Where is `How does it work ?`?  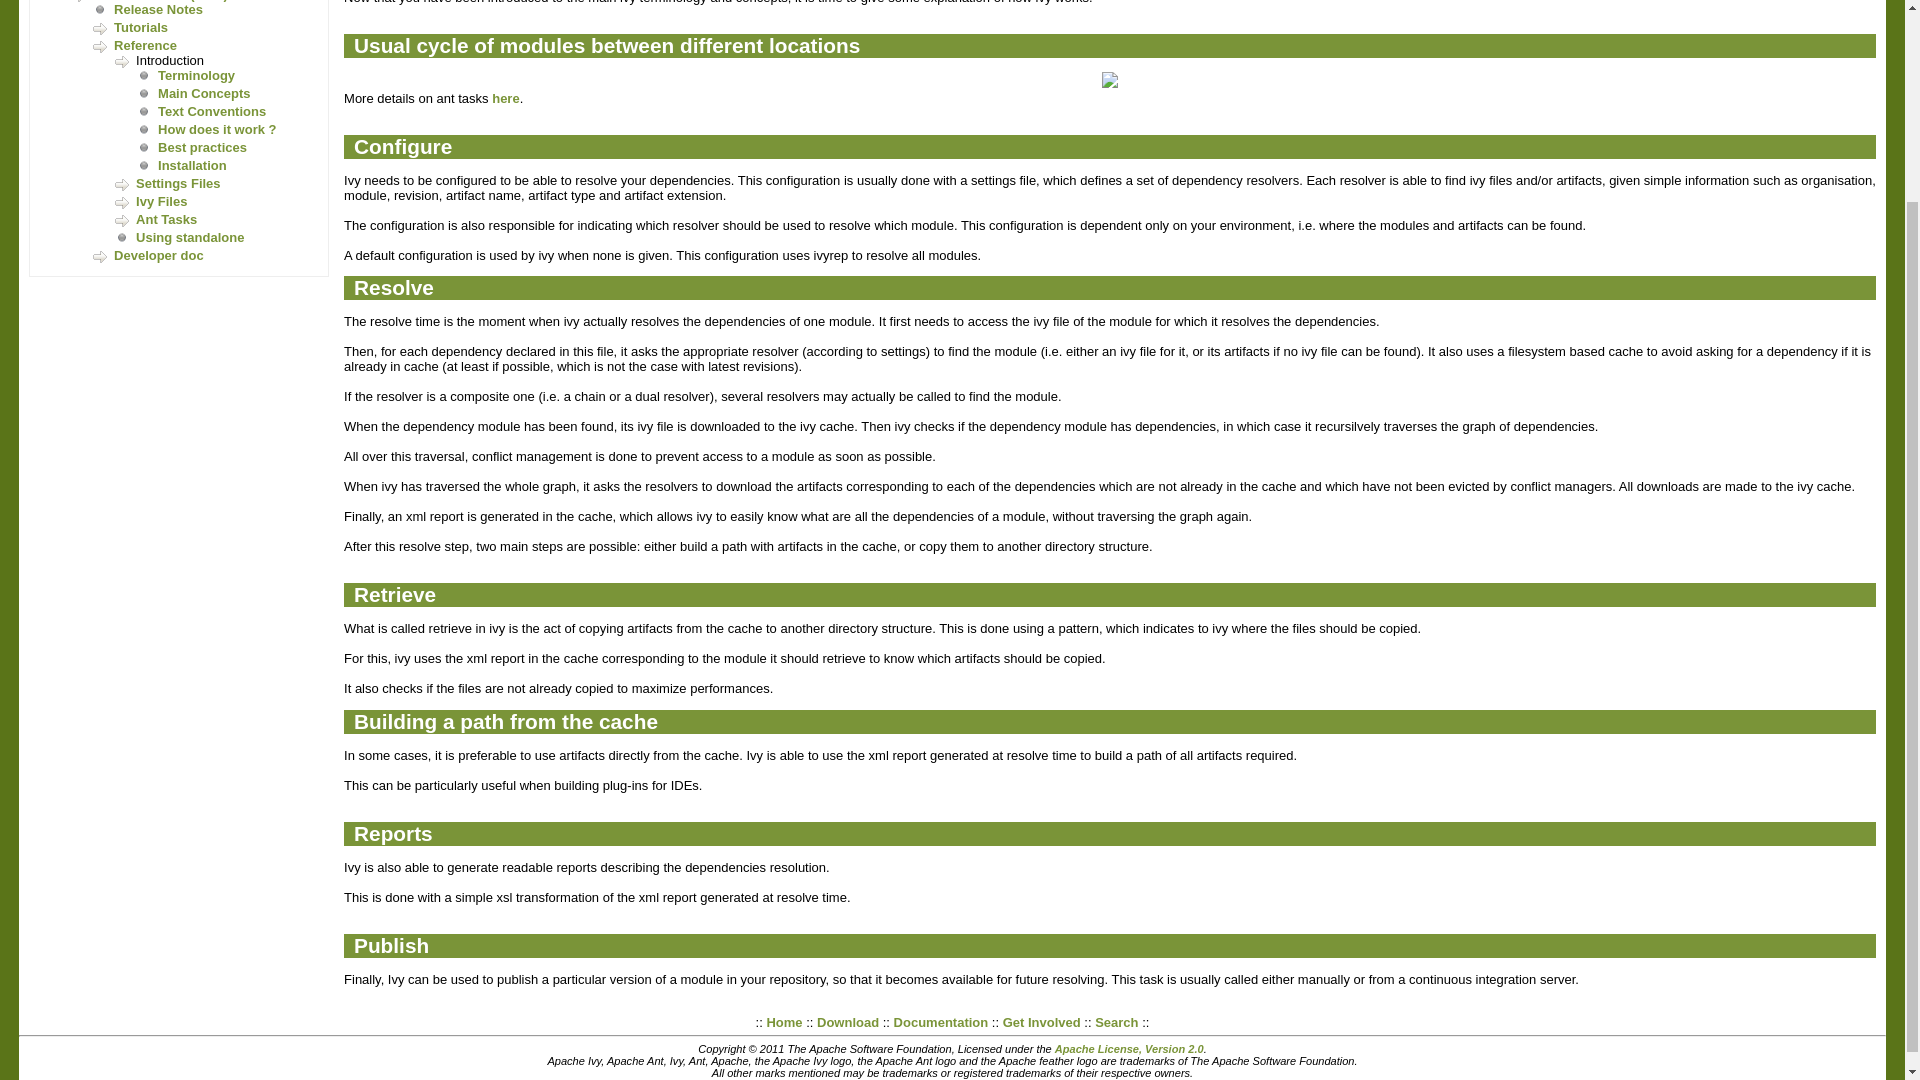 How does it work ? is located at coordinates (216, 130).